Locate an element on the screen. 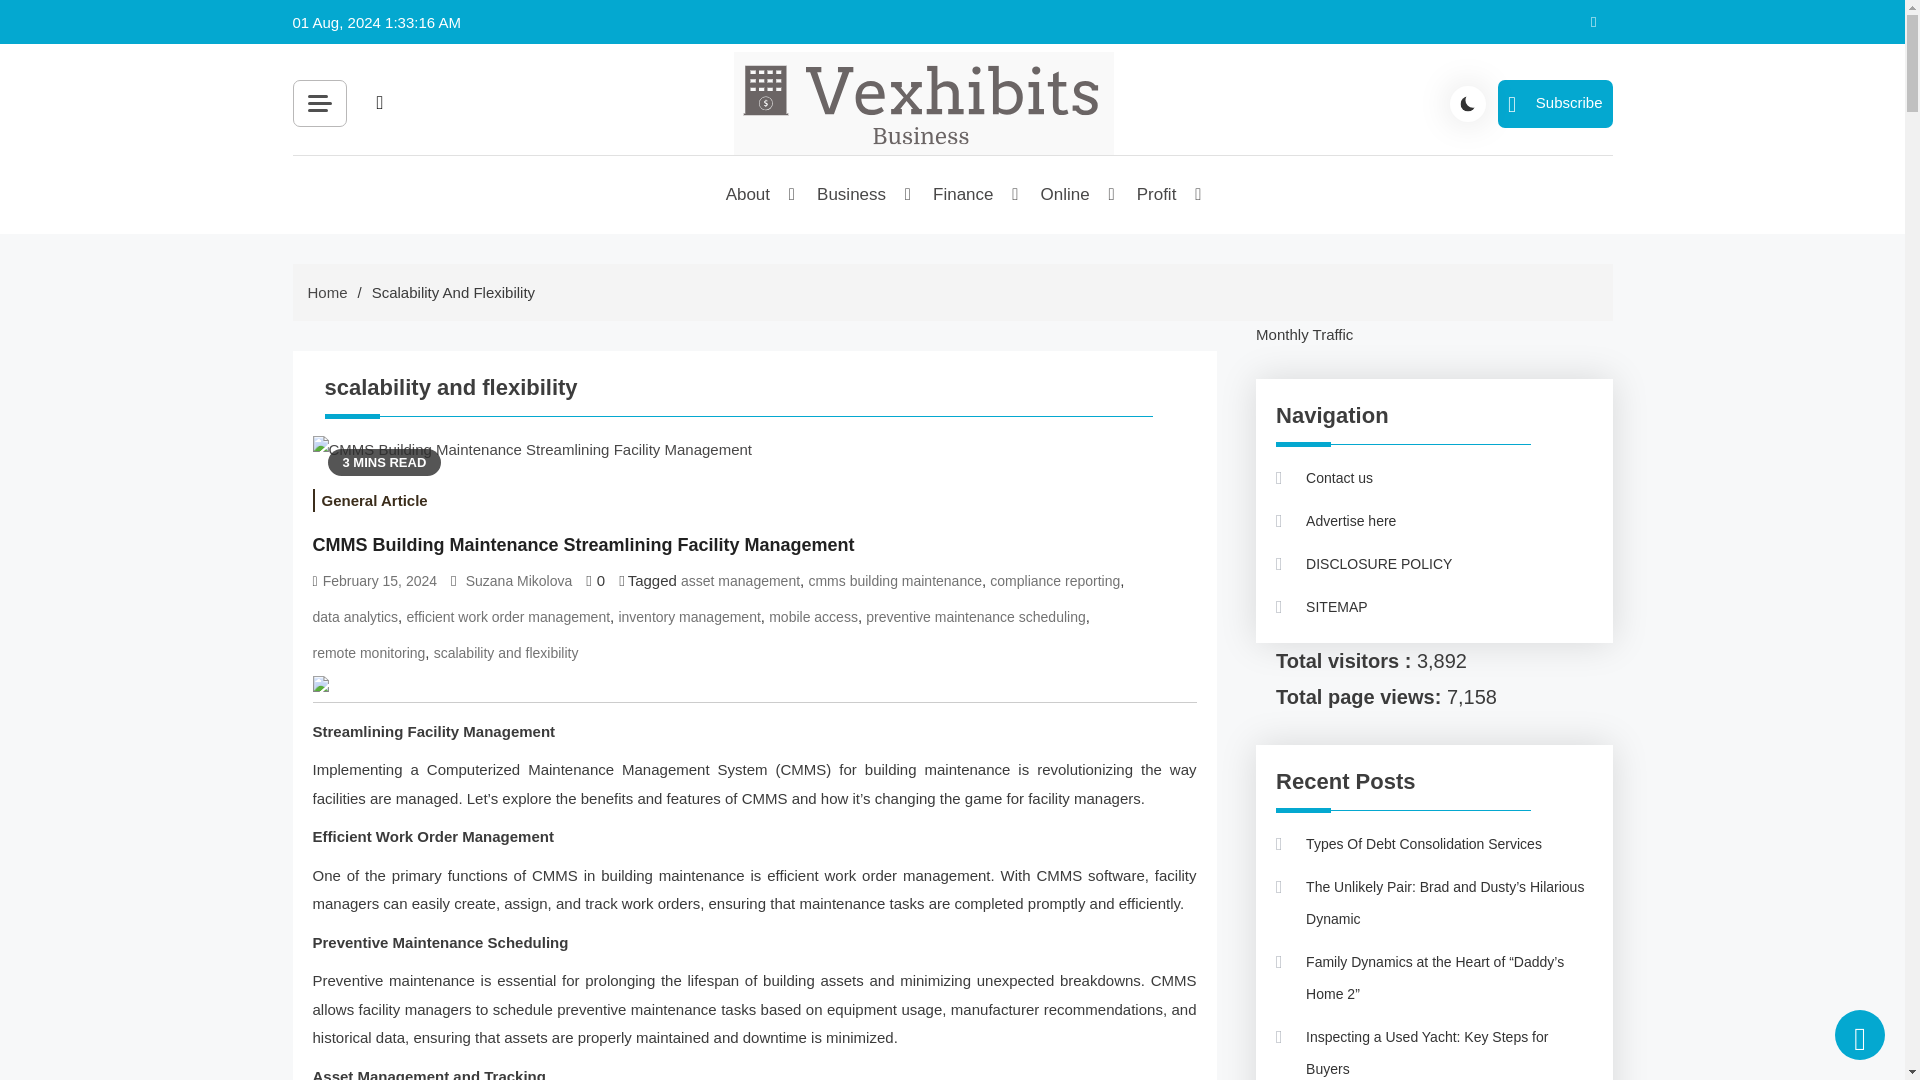  Search is located at coordinates (604, 148).